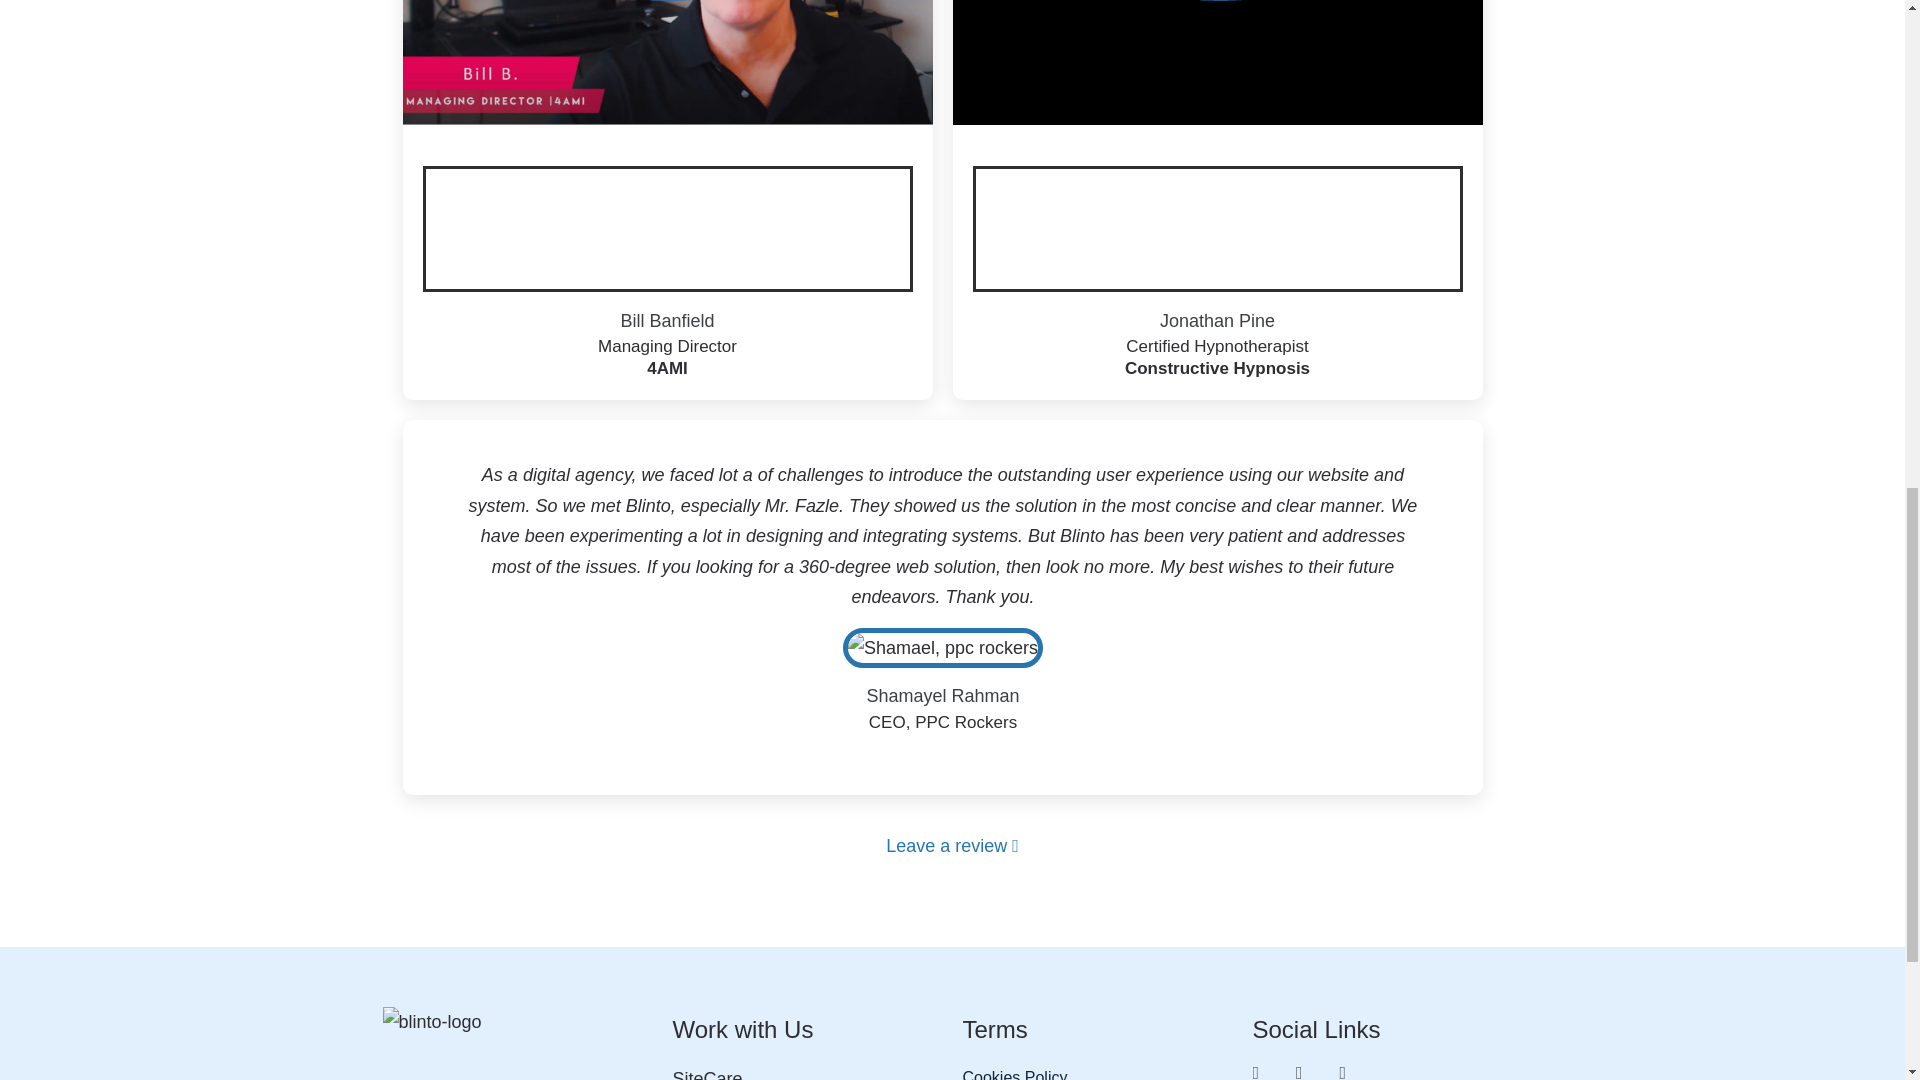  What do you see at coordinates (1096, 1072) in the screenshot?
I see `Cookies Policy` at bounding box center [1096, 1072].